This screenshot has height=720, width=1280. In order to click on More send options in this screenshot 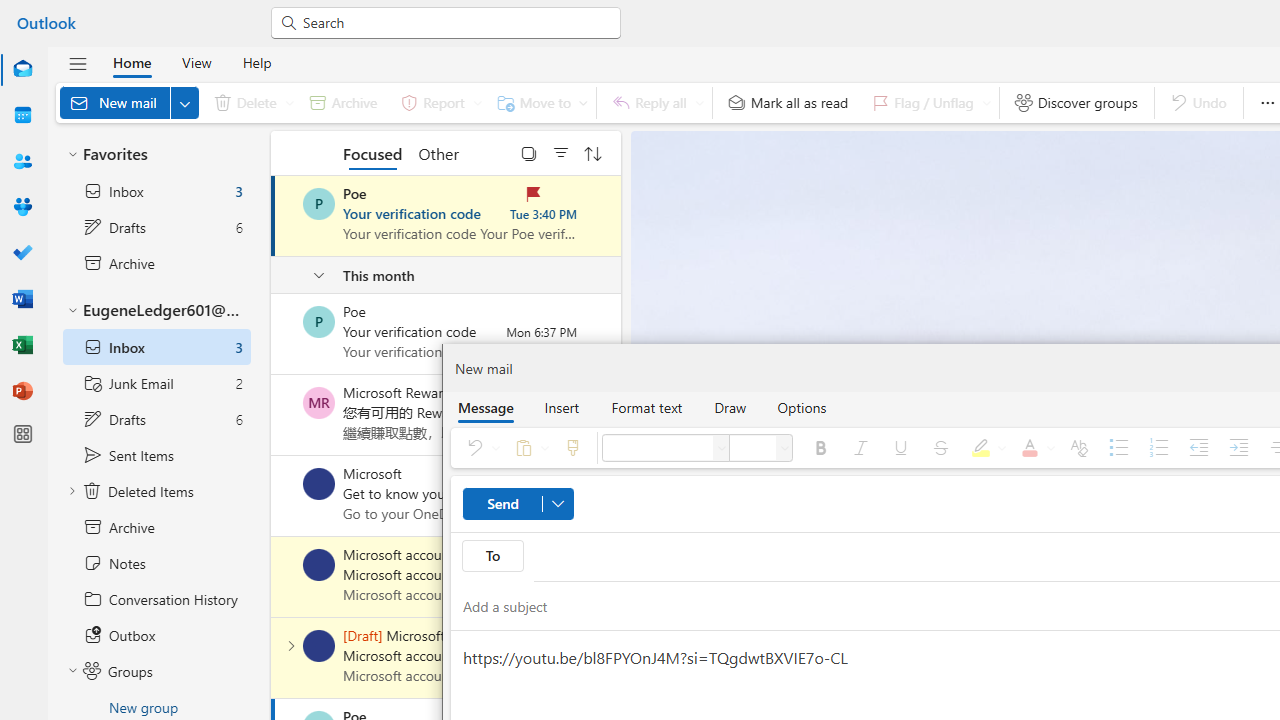, I will do `click(557, 504)`.